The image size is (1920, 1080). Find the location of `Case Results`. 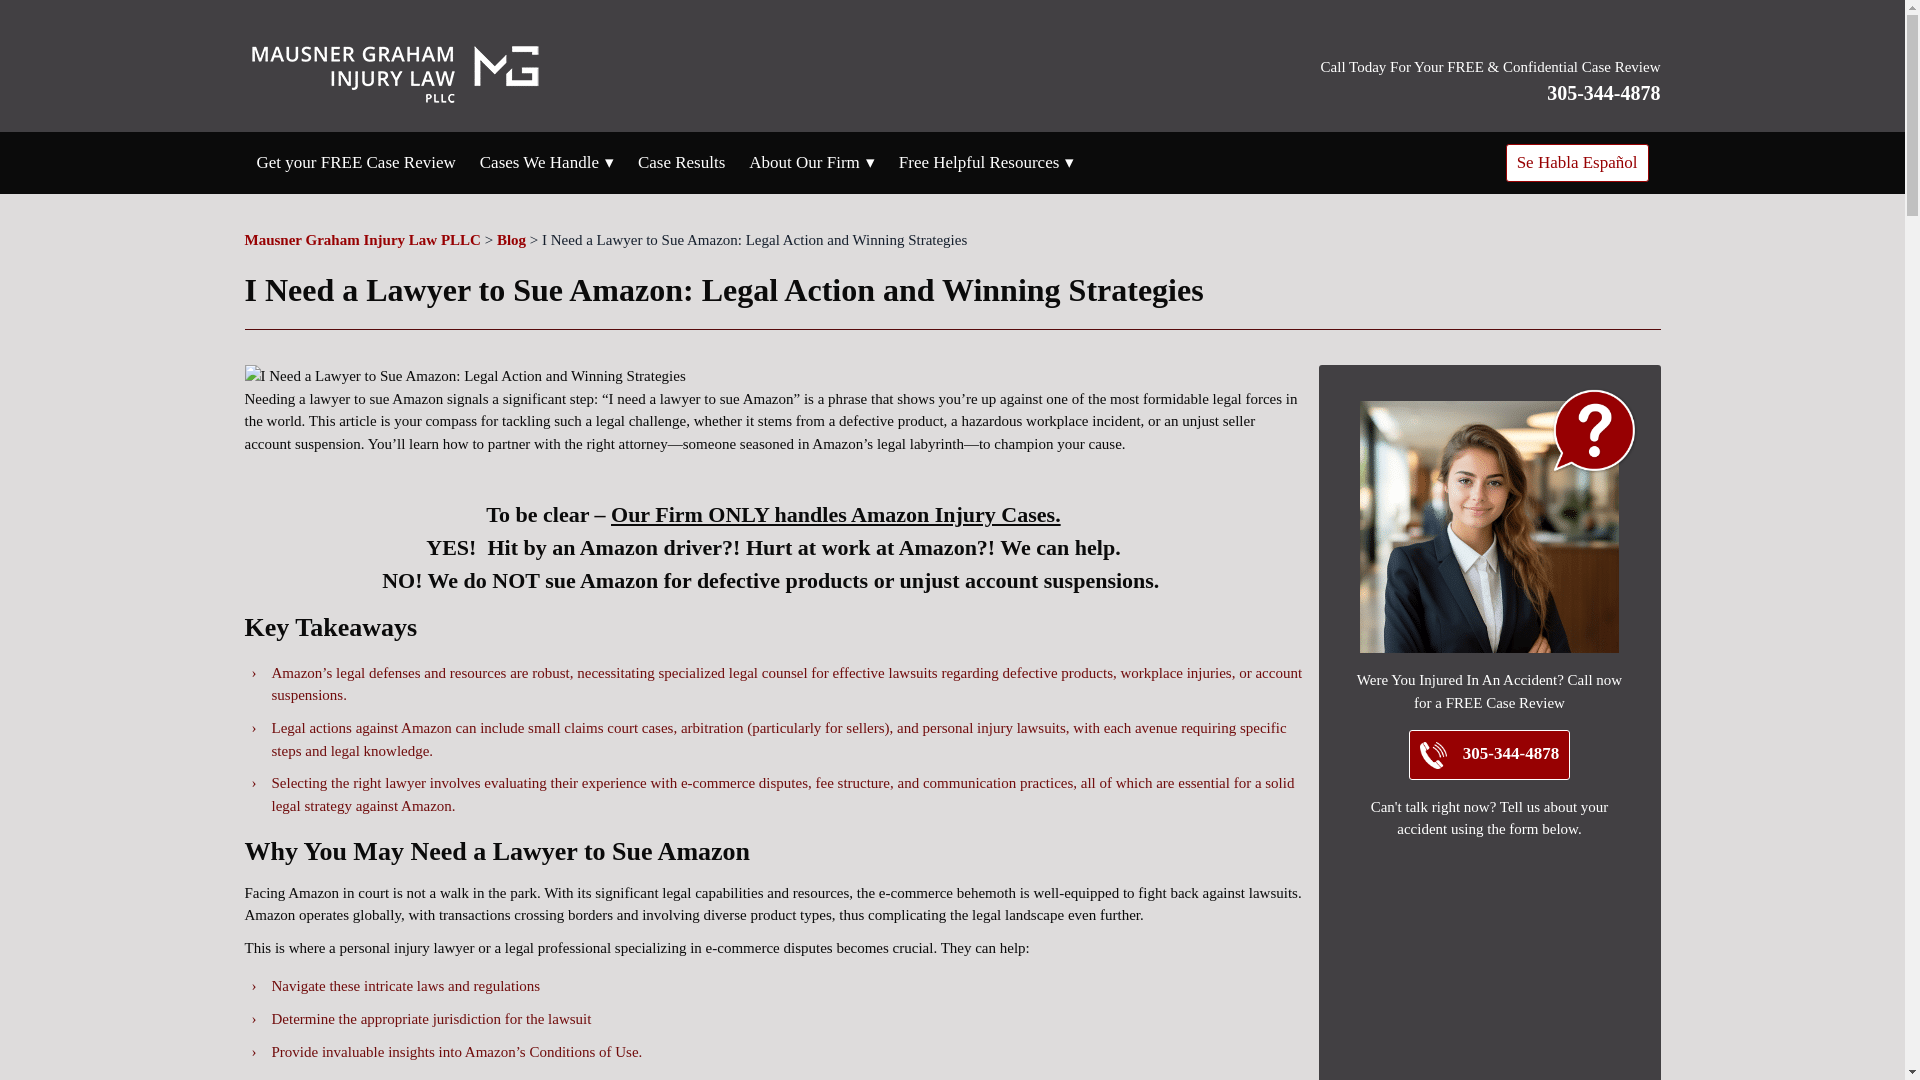

Case Results is located at coordinates (681, 163).